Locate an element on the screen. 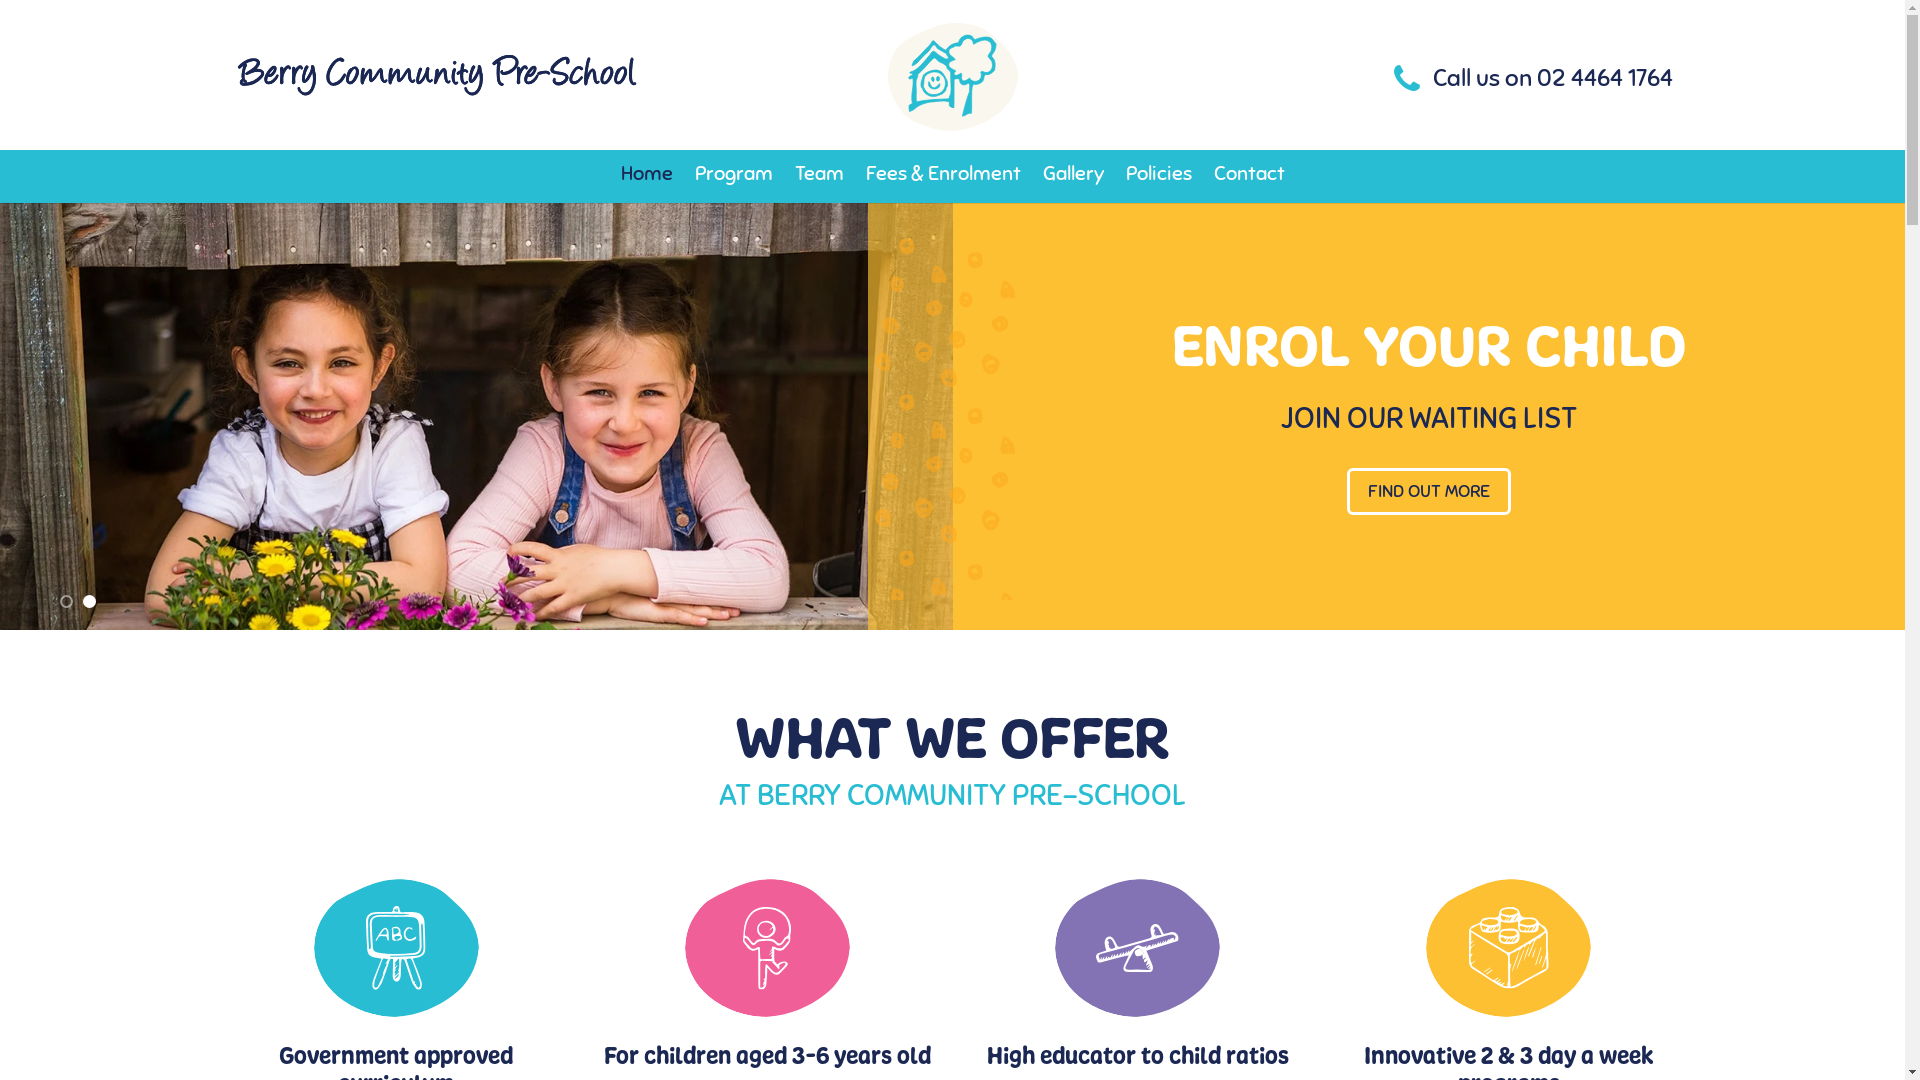  Gallery is located at coordinates (1072, 174).